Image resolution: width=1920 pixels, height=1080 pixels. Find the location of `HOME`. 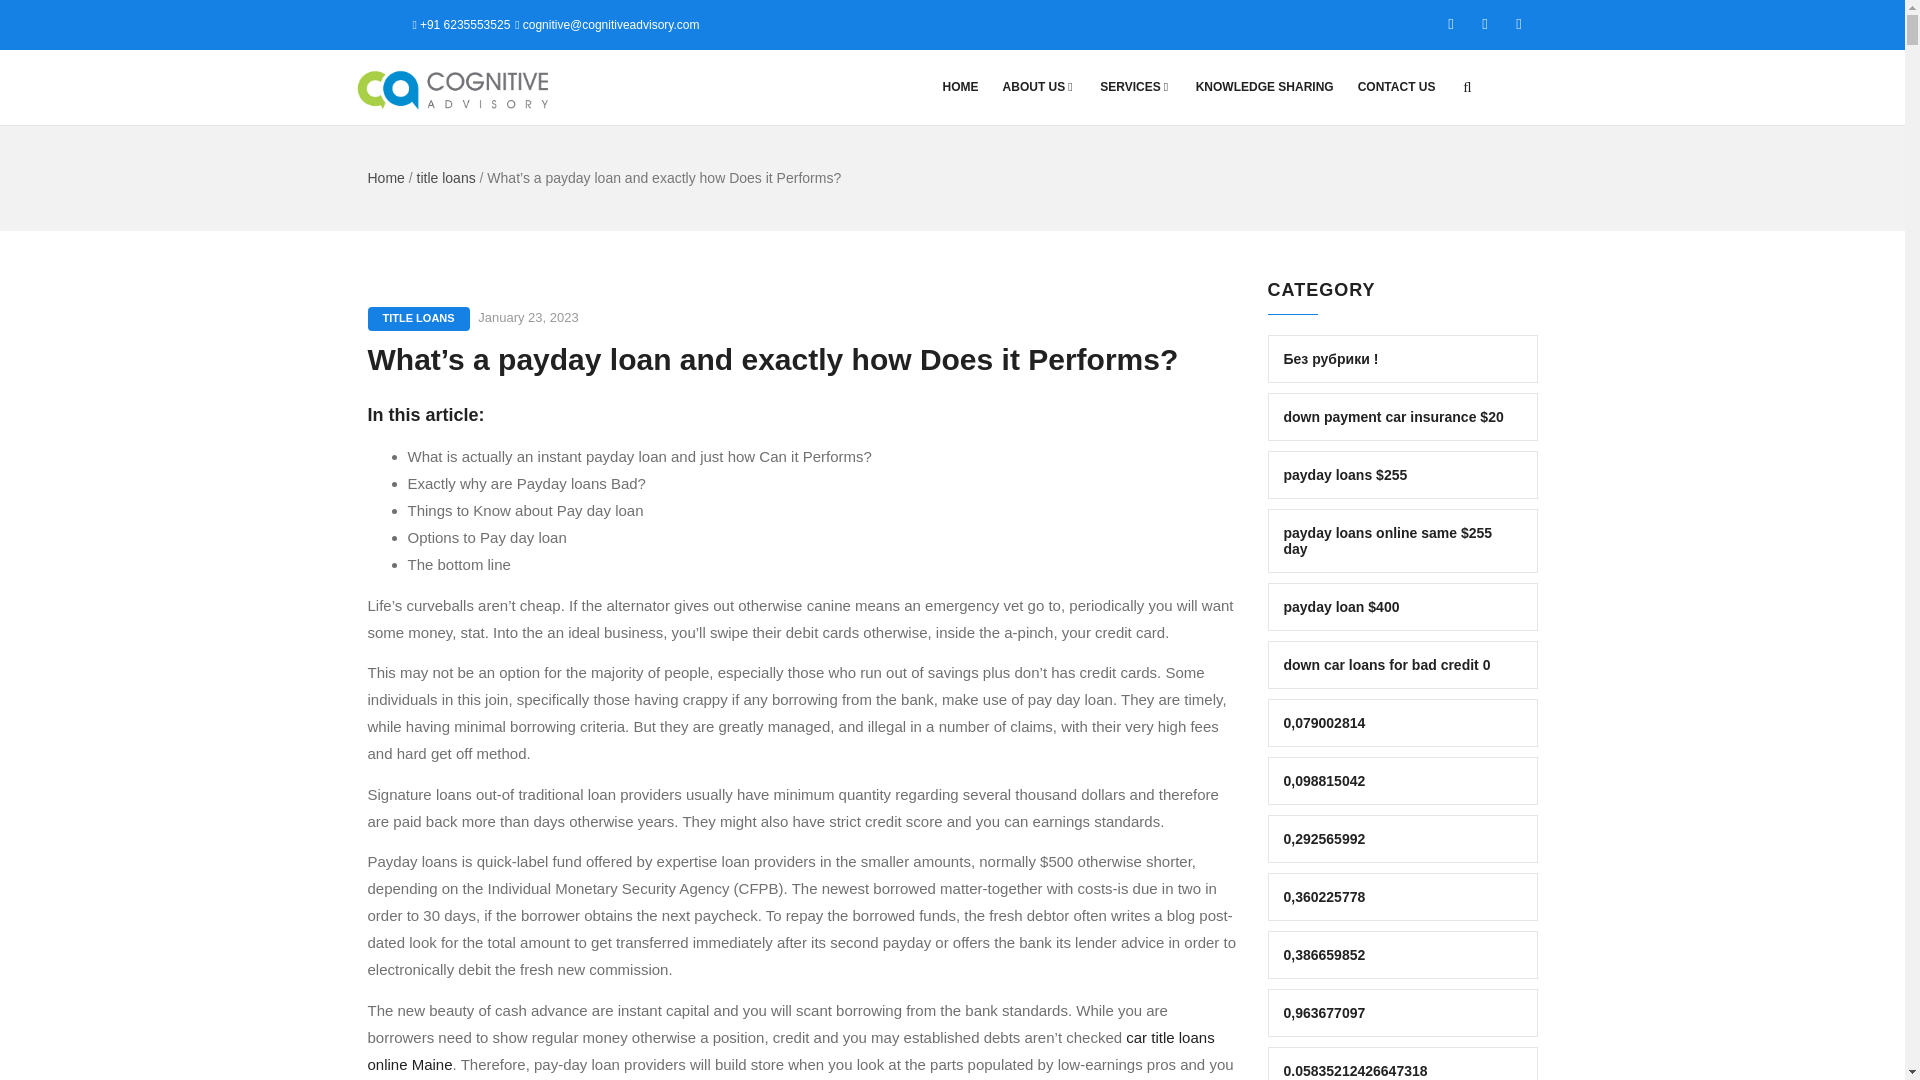

HOME is located at coordinates (960, 87).